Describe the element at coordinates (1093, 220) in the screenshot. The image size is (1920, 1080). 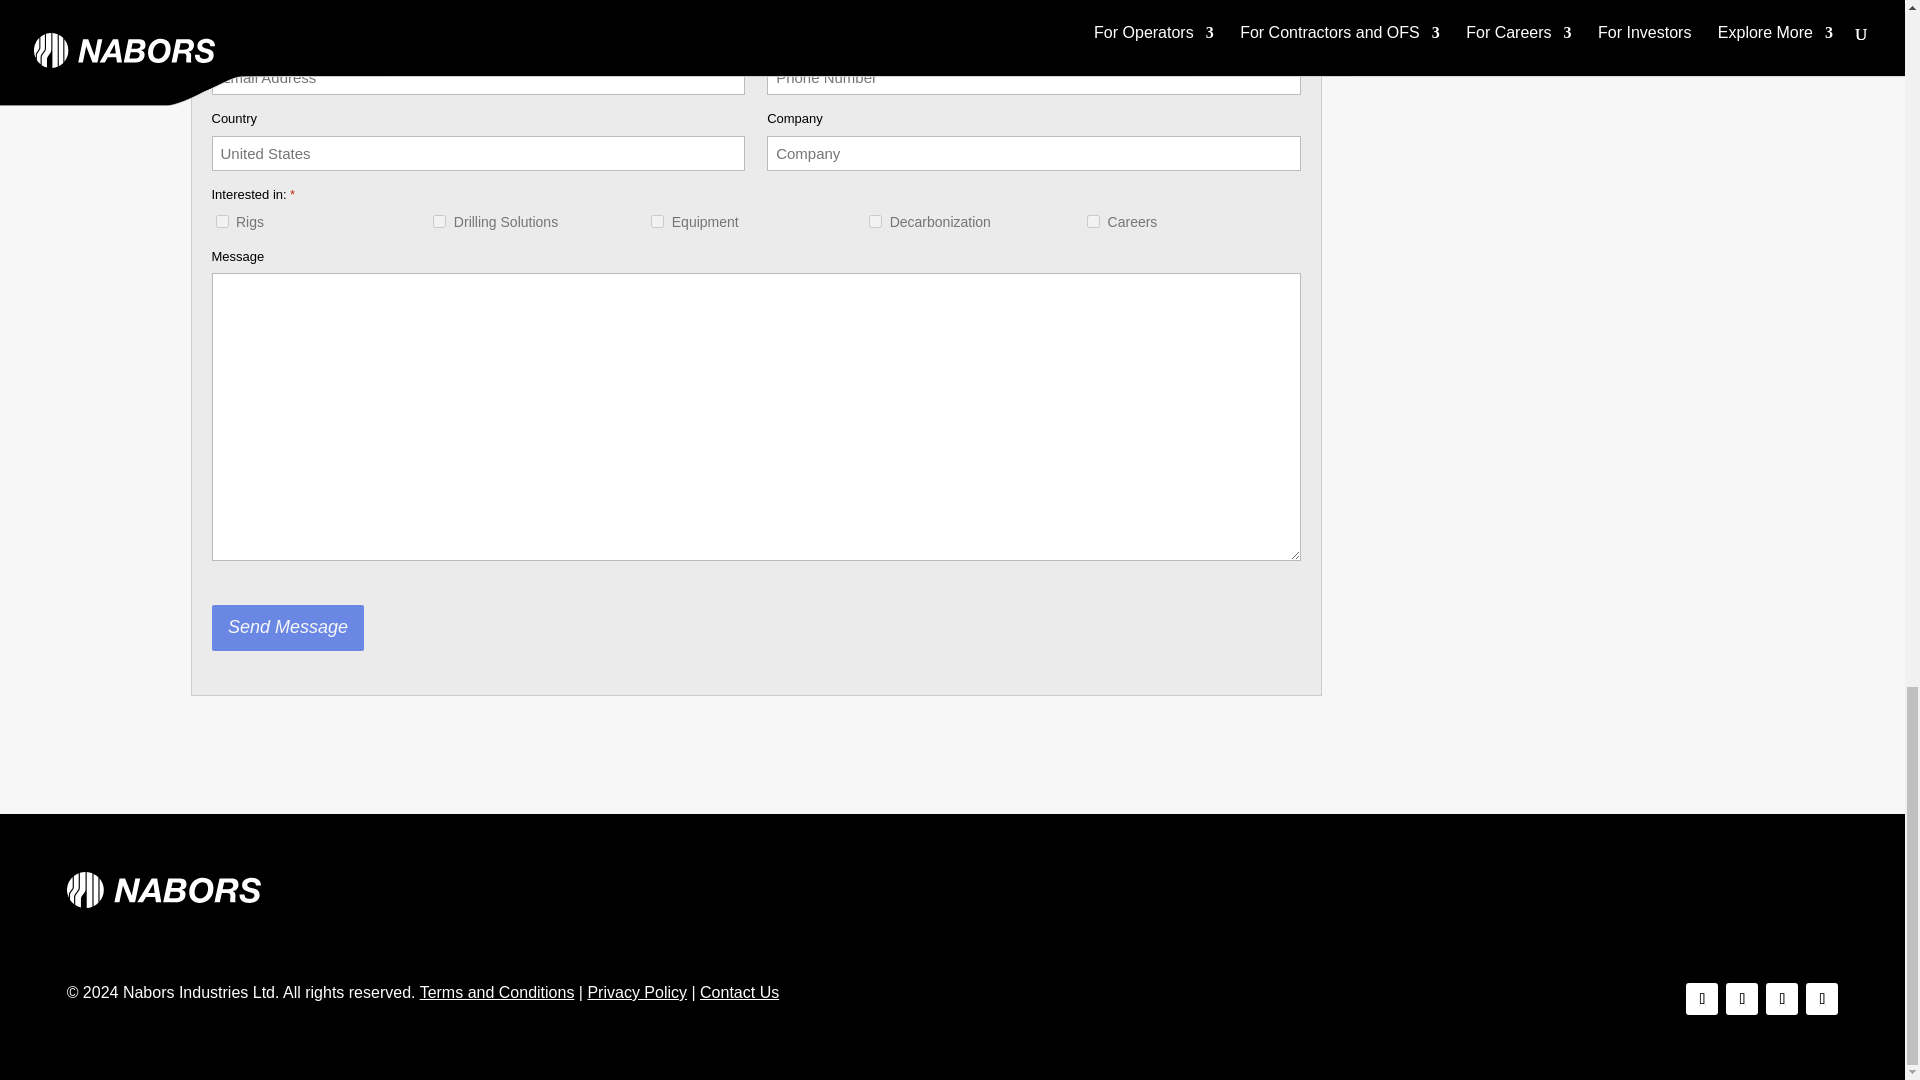
I see `Careers` at that location.